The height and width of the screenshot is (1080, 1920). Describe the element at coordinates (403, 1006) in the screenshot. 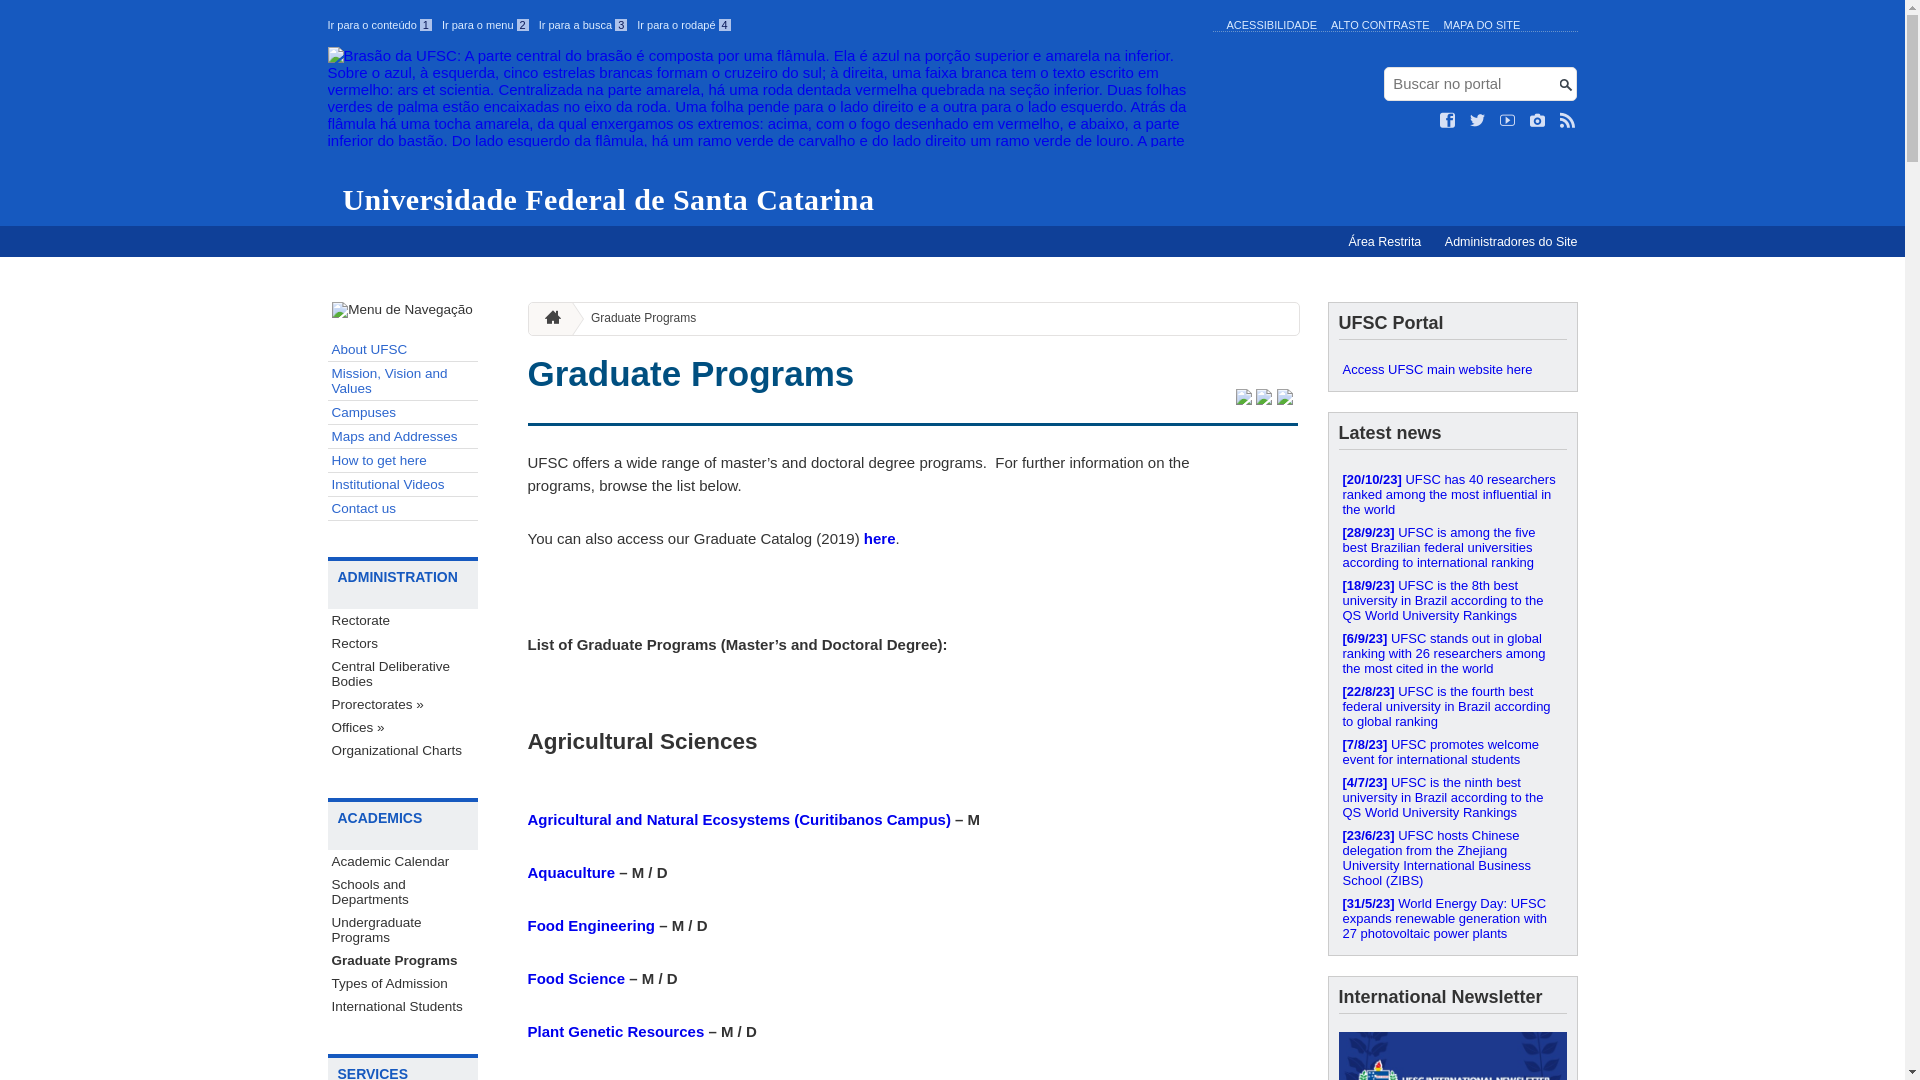

I see `International Students` at that location.